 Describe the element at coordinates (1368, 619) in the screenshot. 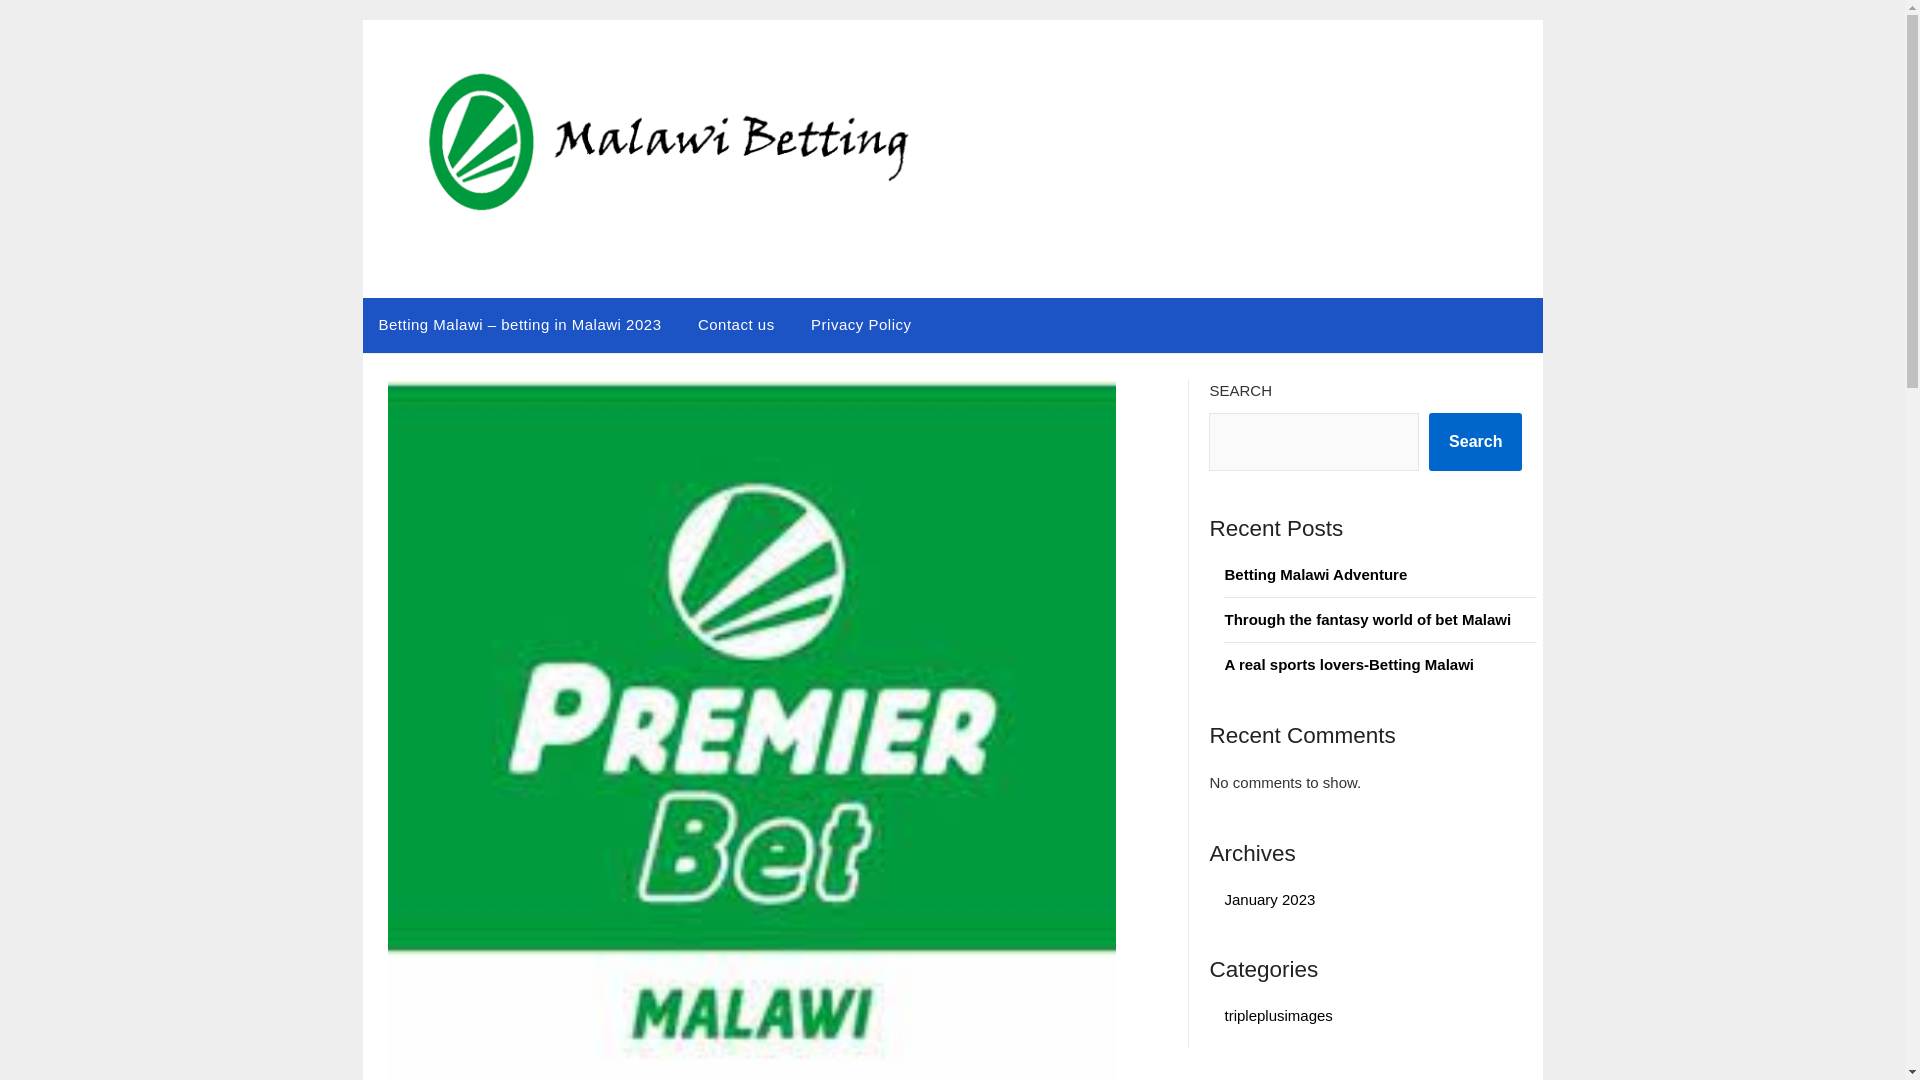

I see `Through the fantasy world of bet Malawi` at that location.